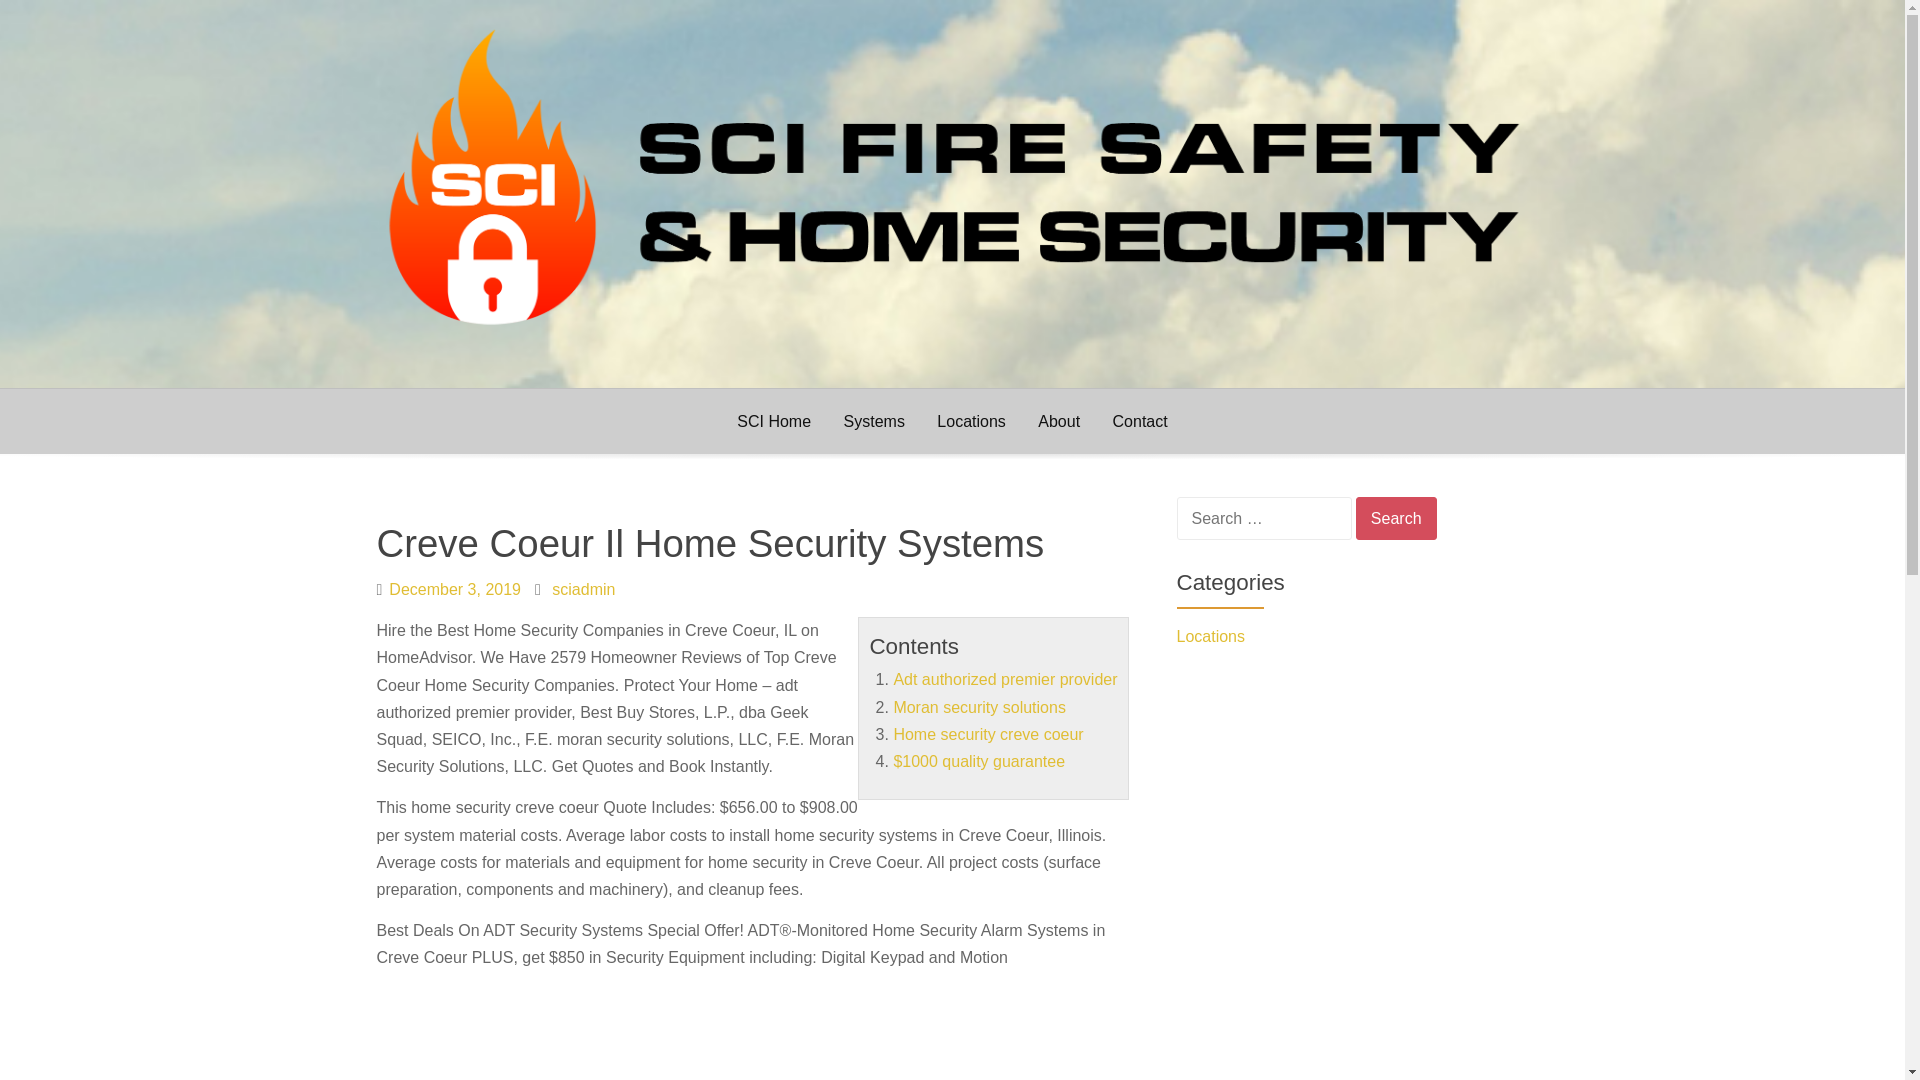 The width and height of the screenshot is (1920, 1080). What do you see at coordinates (774, 420) in the screenshot?
I see `SCI Home` at bounding box center [774, 420].